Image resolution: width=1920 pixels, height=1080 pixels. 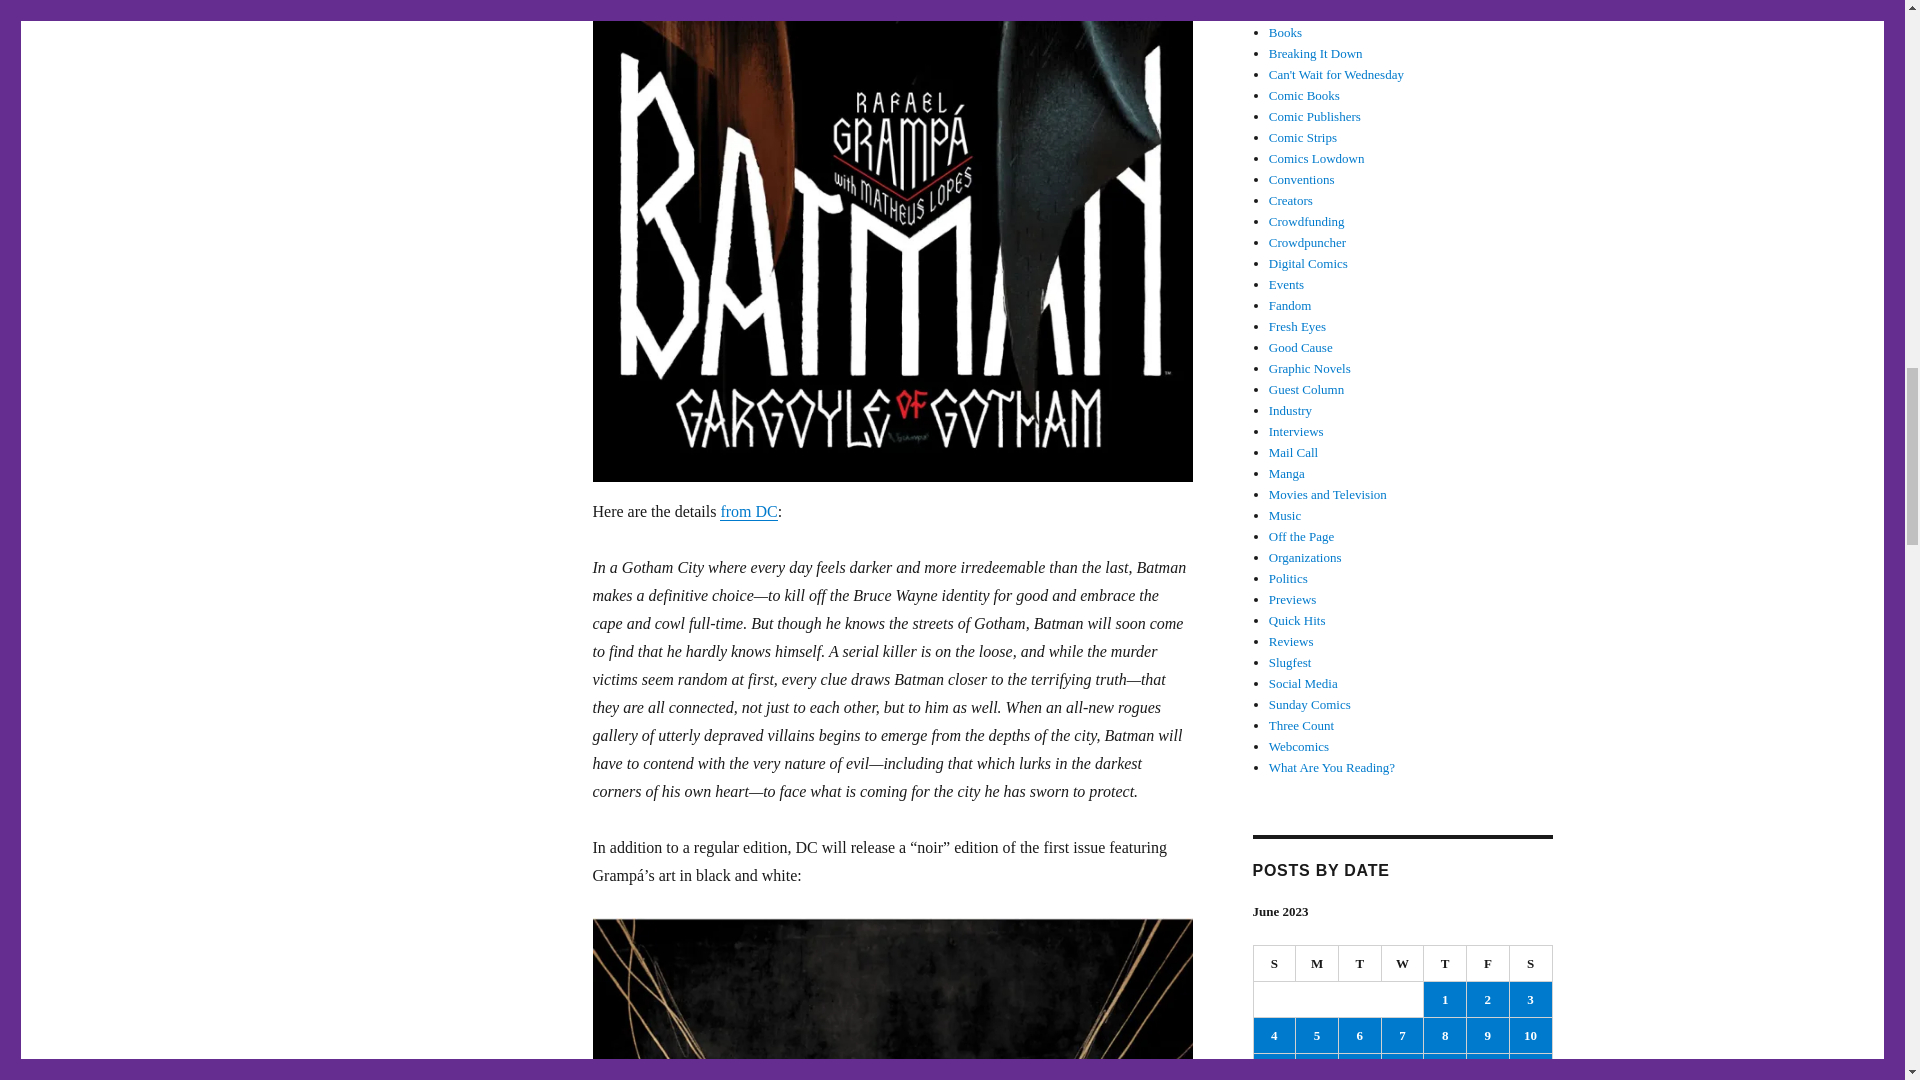 I want to click on Monday, so click(x=1317, y=964).